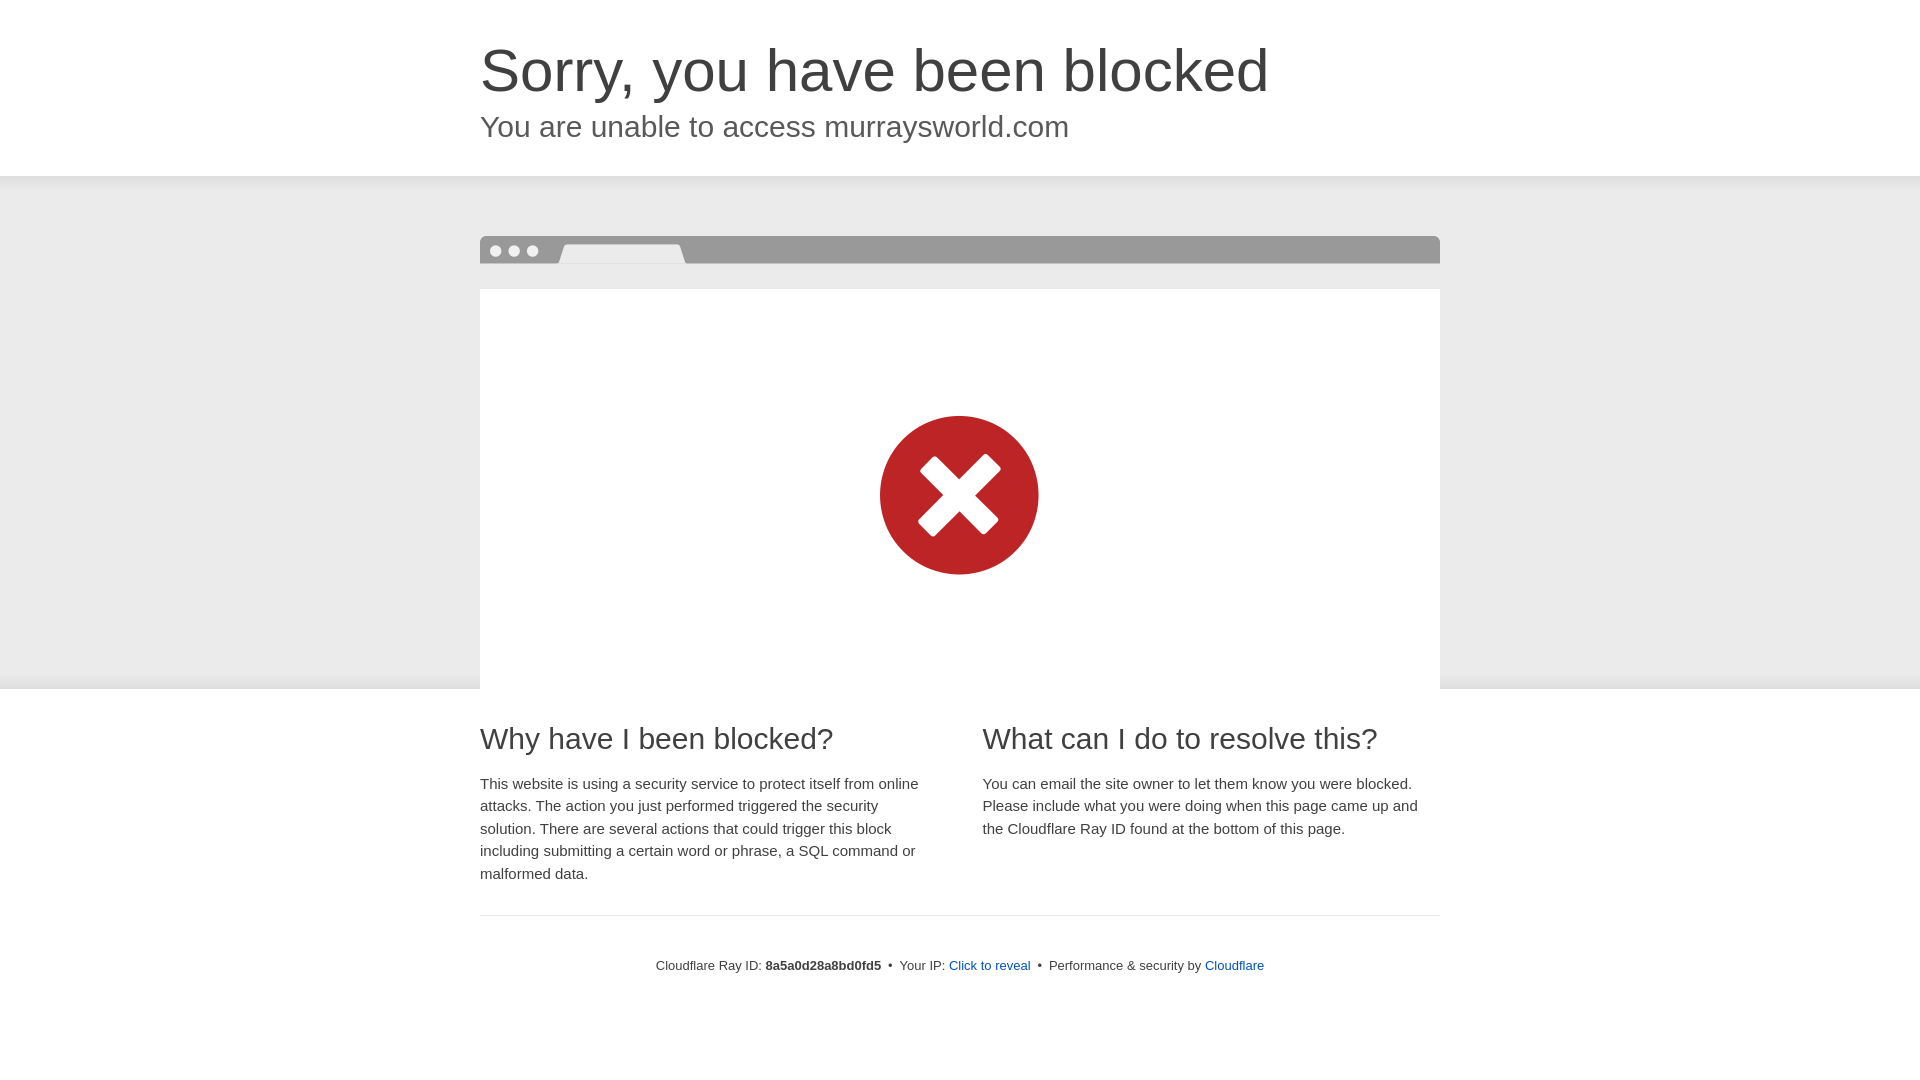 The width and height of the screenshot is (1920, 1080). Describe the element at coordinates (1234, 965) in the screenshot. I see `Cloudflare` at that location.